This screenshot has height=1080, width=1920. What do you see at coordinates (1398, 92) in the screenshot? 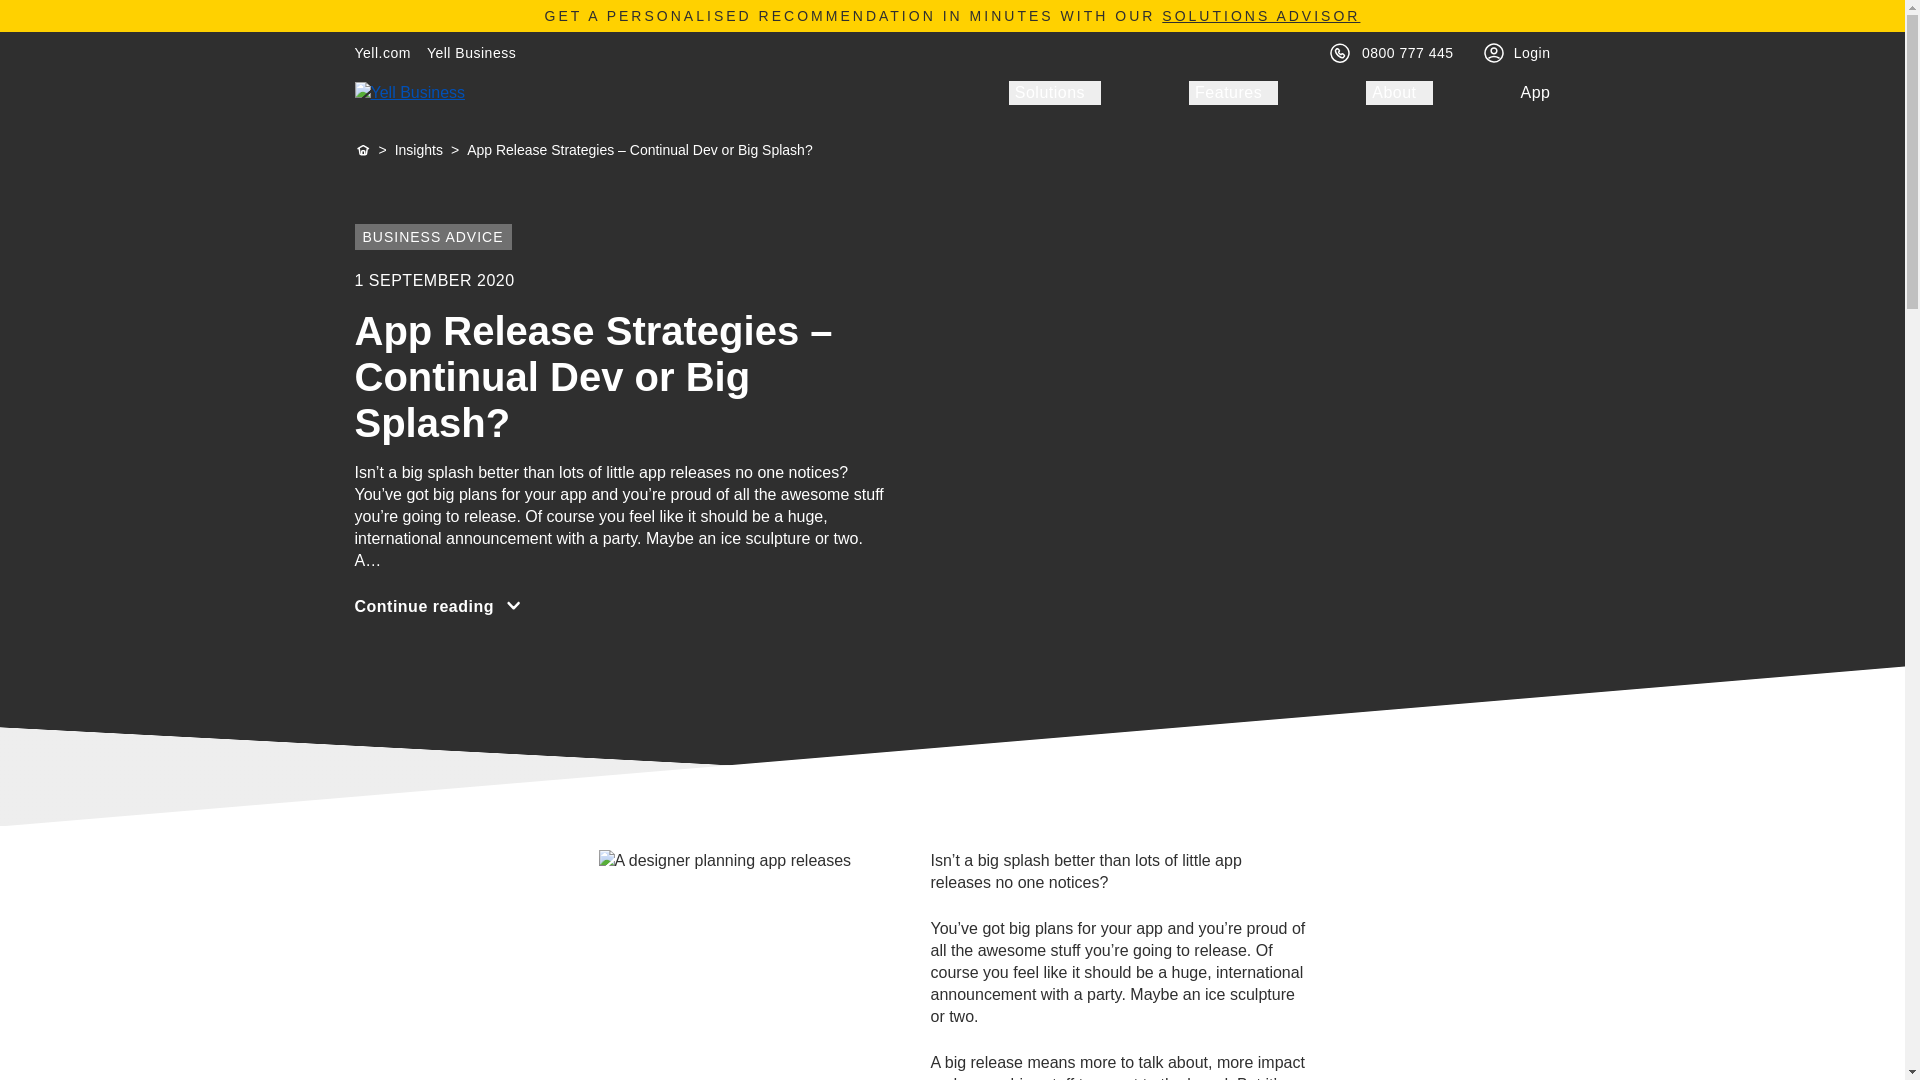
I see `About` at bounding box center [1398, 92].